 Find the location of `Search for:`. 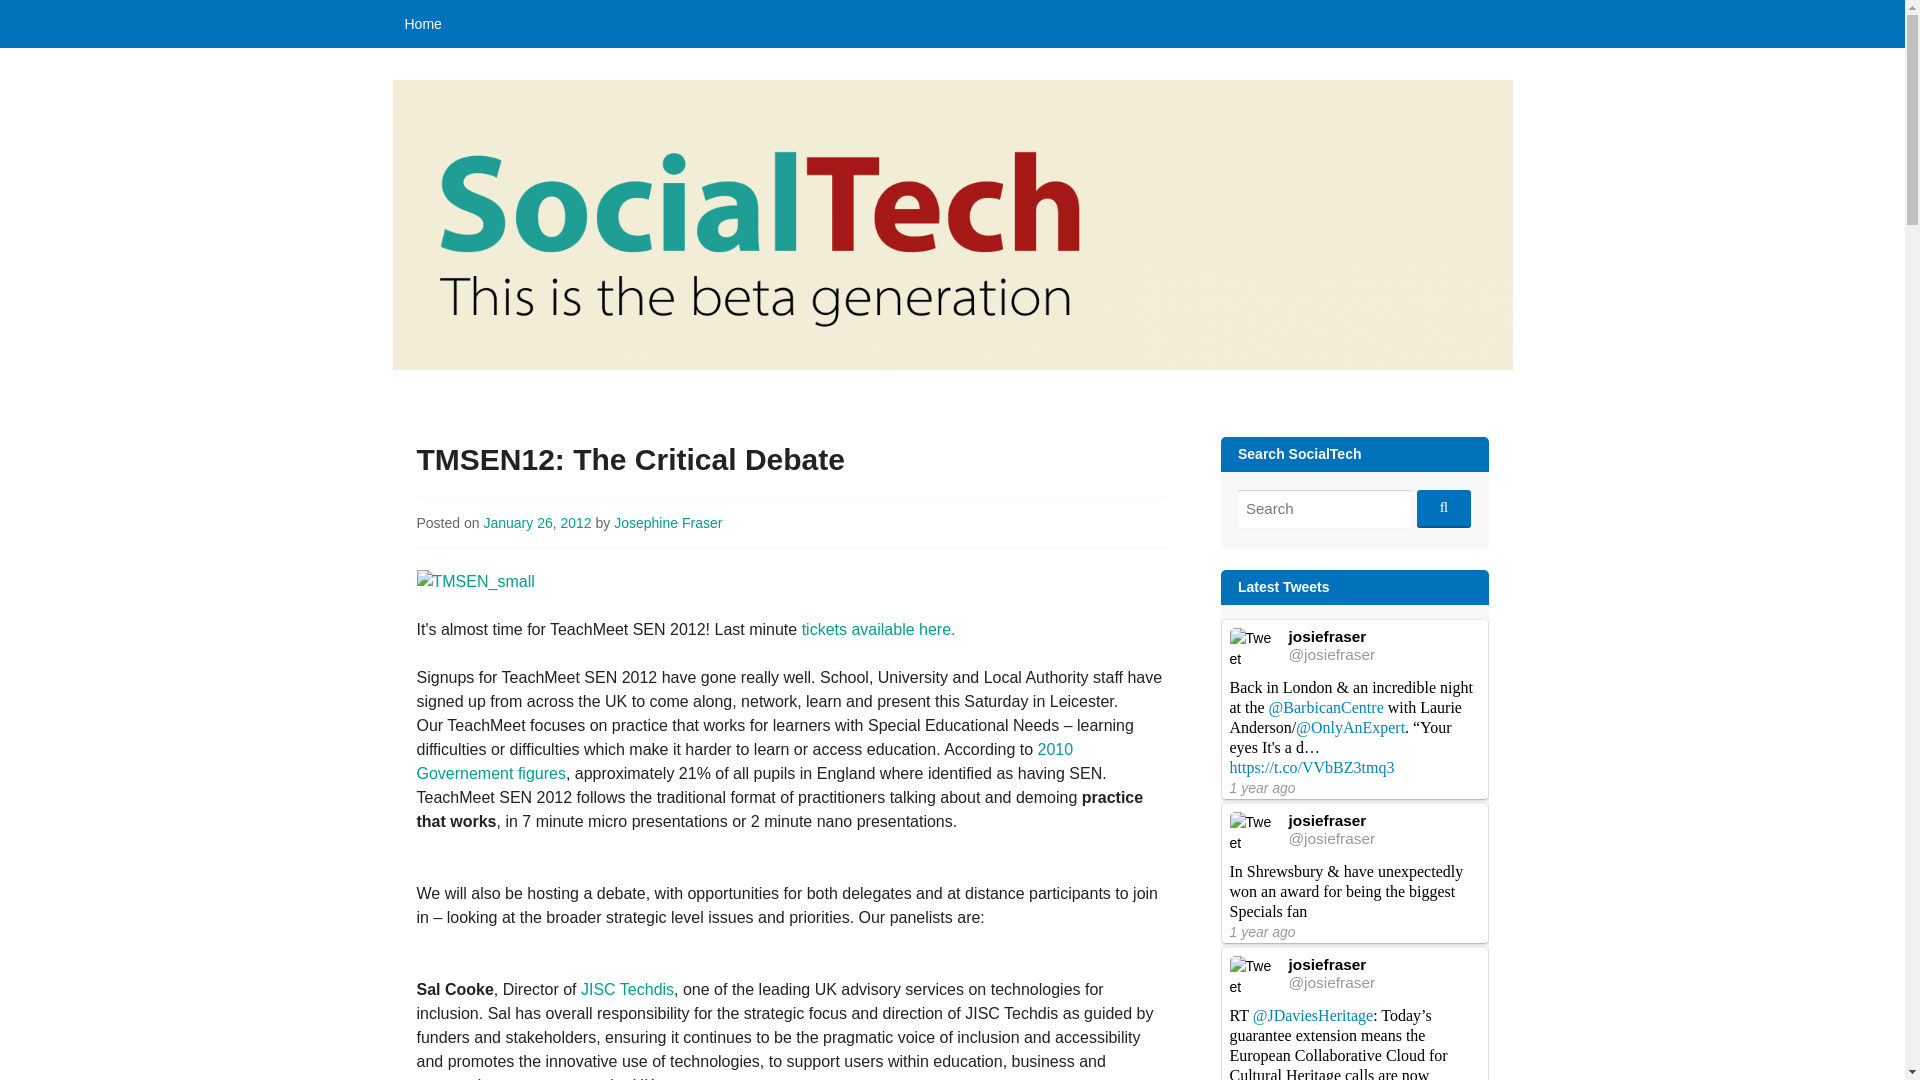

Search for: is located at coordinates (1324, 510).